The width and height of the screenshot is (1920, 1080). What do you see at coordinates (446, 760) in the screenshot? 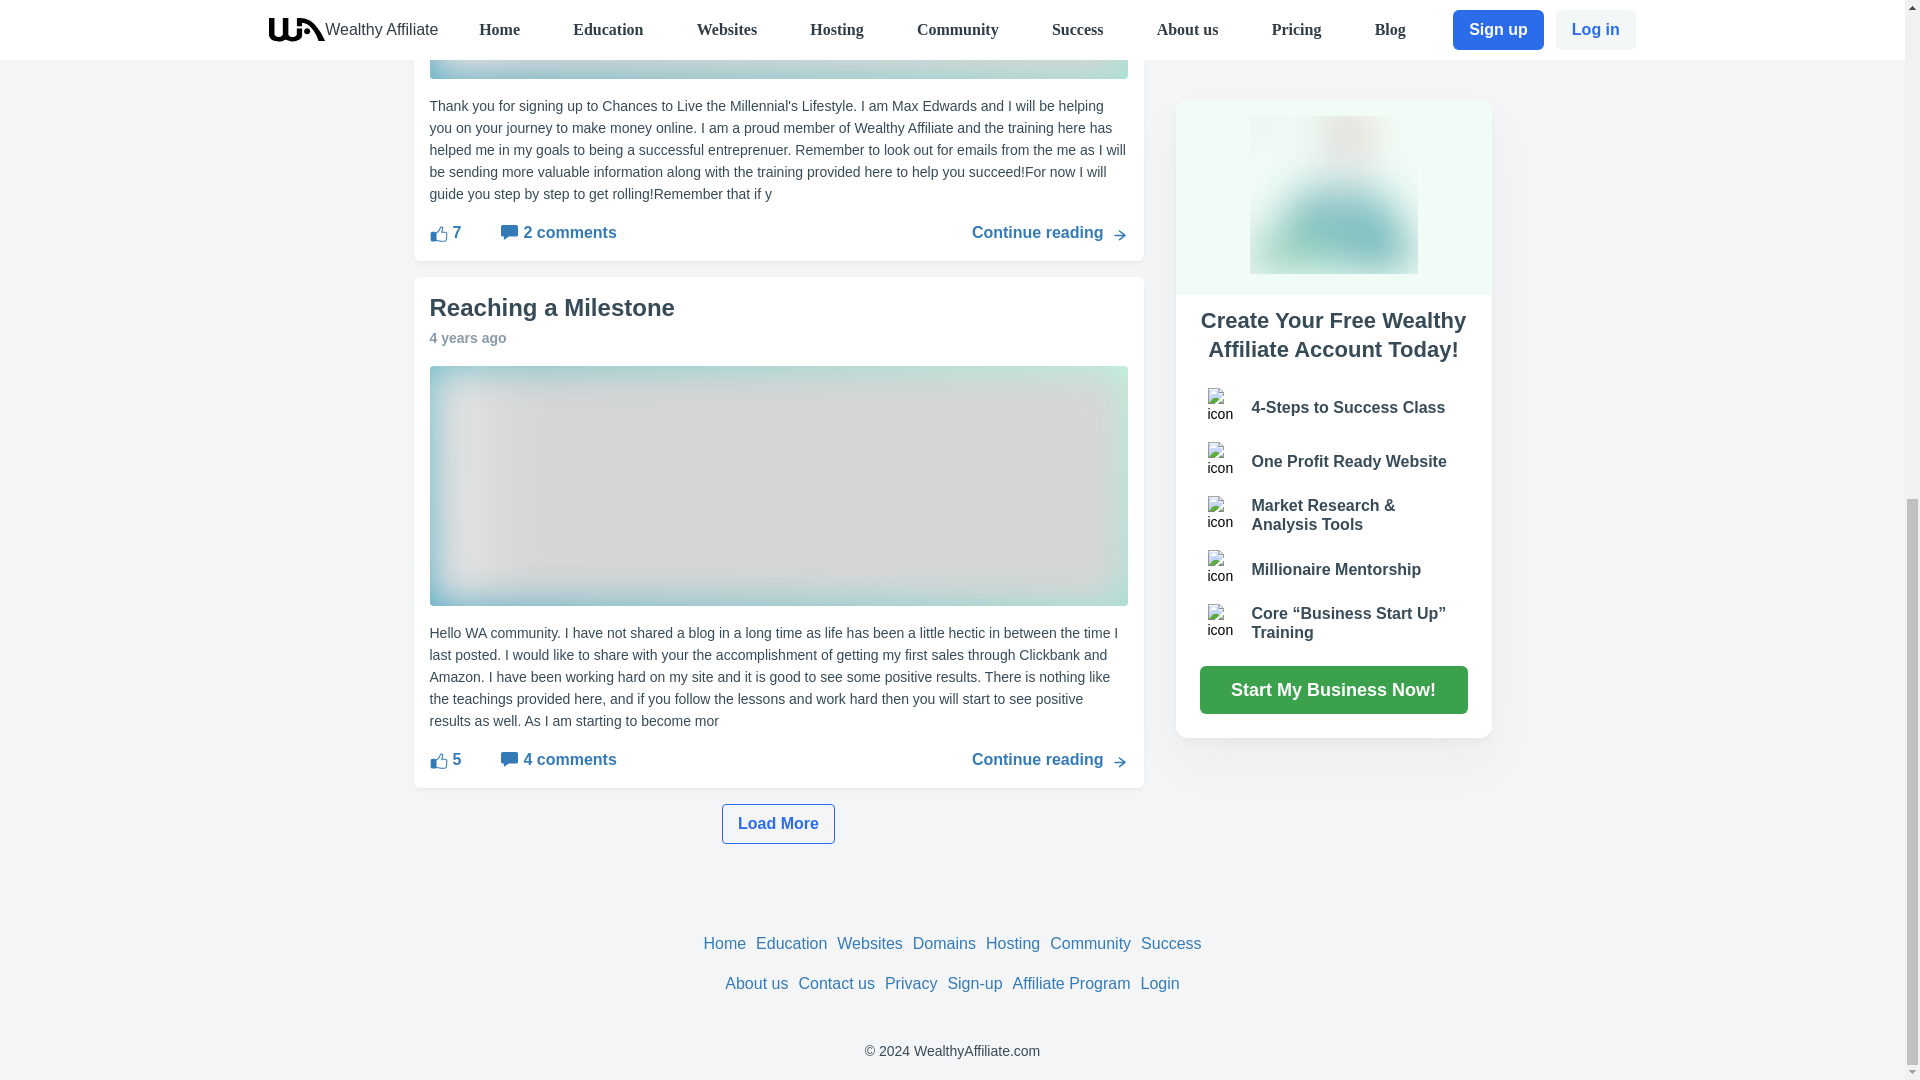
I see `5` at bounding box center [446, 760].